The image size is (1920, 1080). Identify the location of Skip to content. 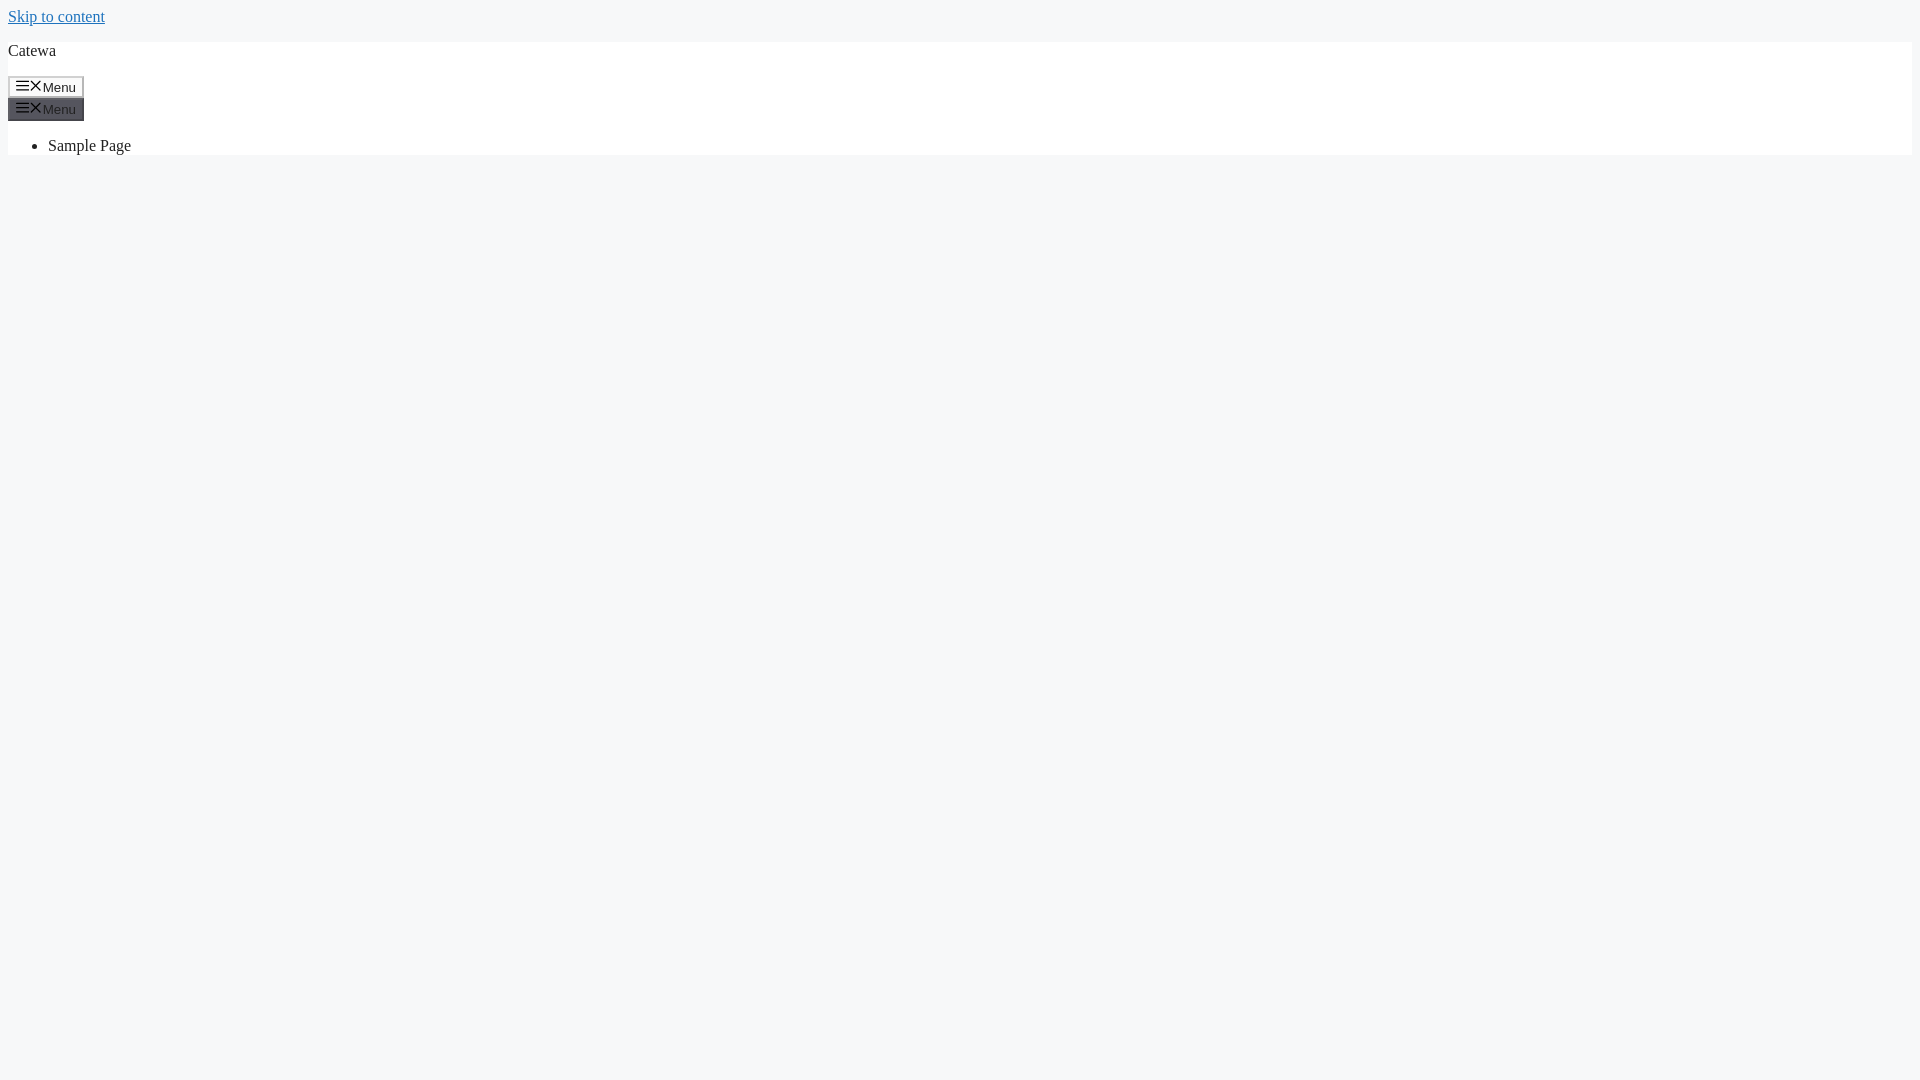
(56, 16).